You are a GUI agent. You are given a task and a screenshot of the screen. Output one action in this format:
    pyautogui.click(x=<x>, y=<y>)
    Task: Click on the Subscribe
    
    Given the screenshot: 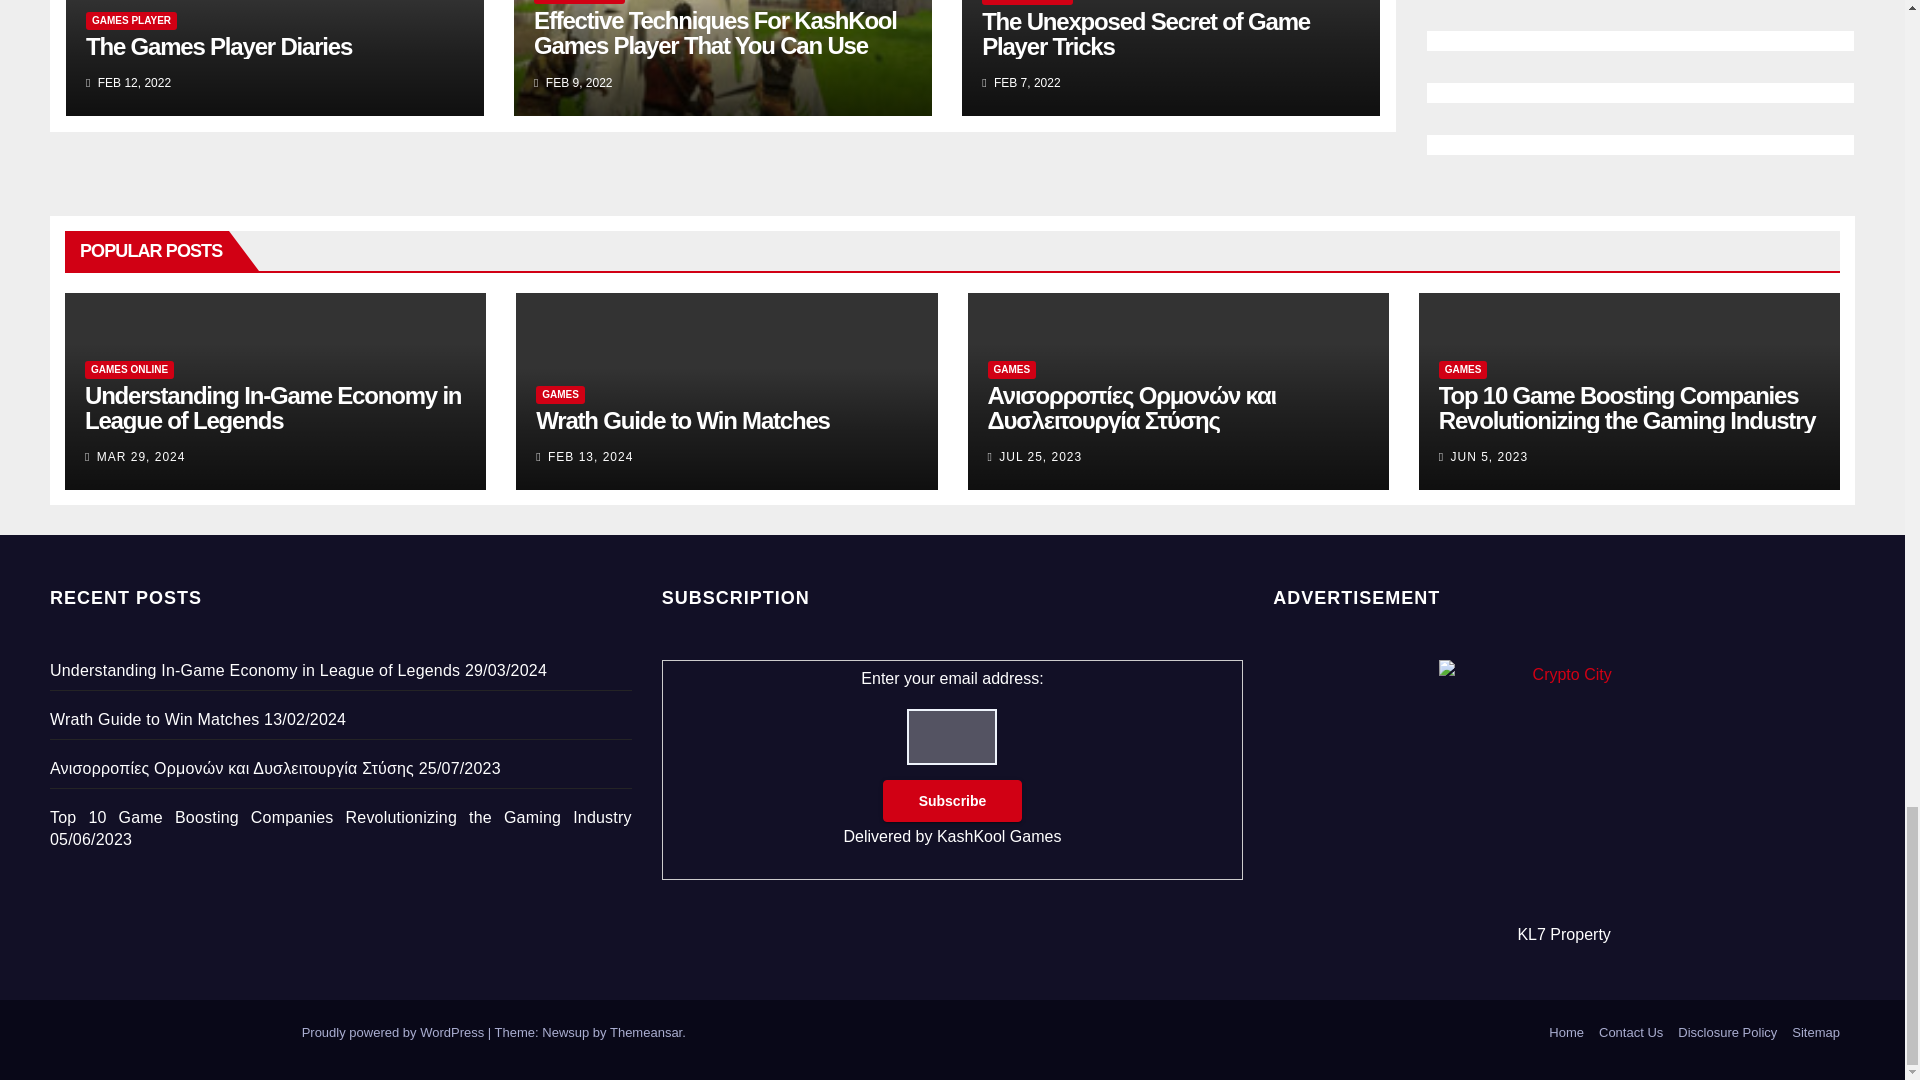 What is the action you would take?
    pyautogui.click(x=953, y=800)
    